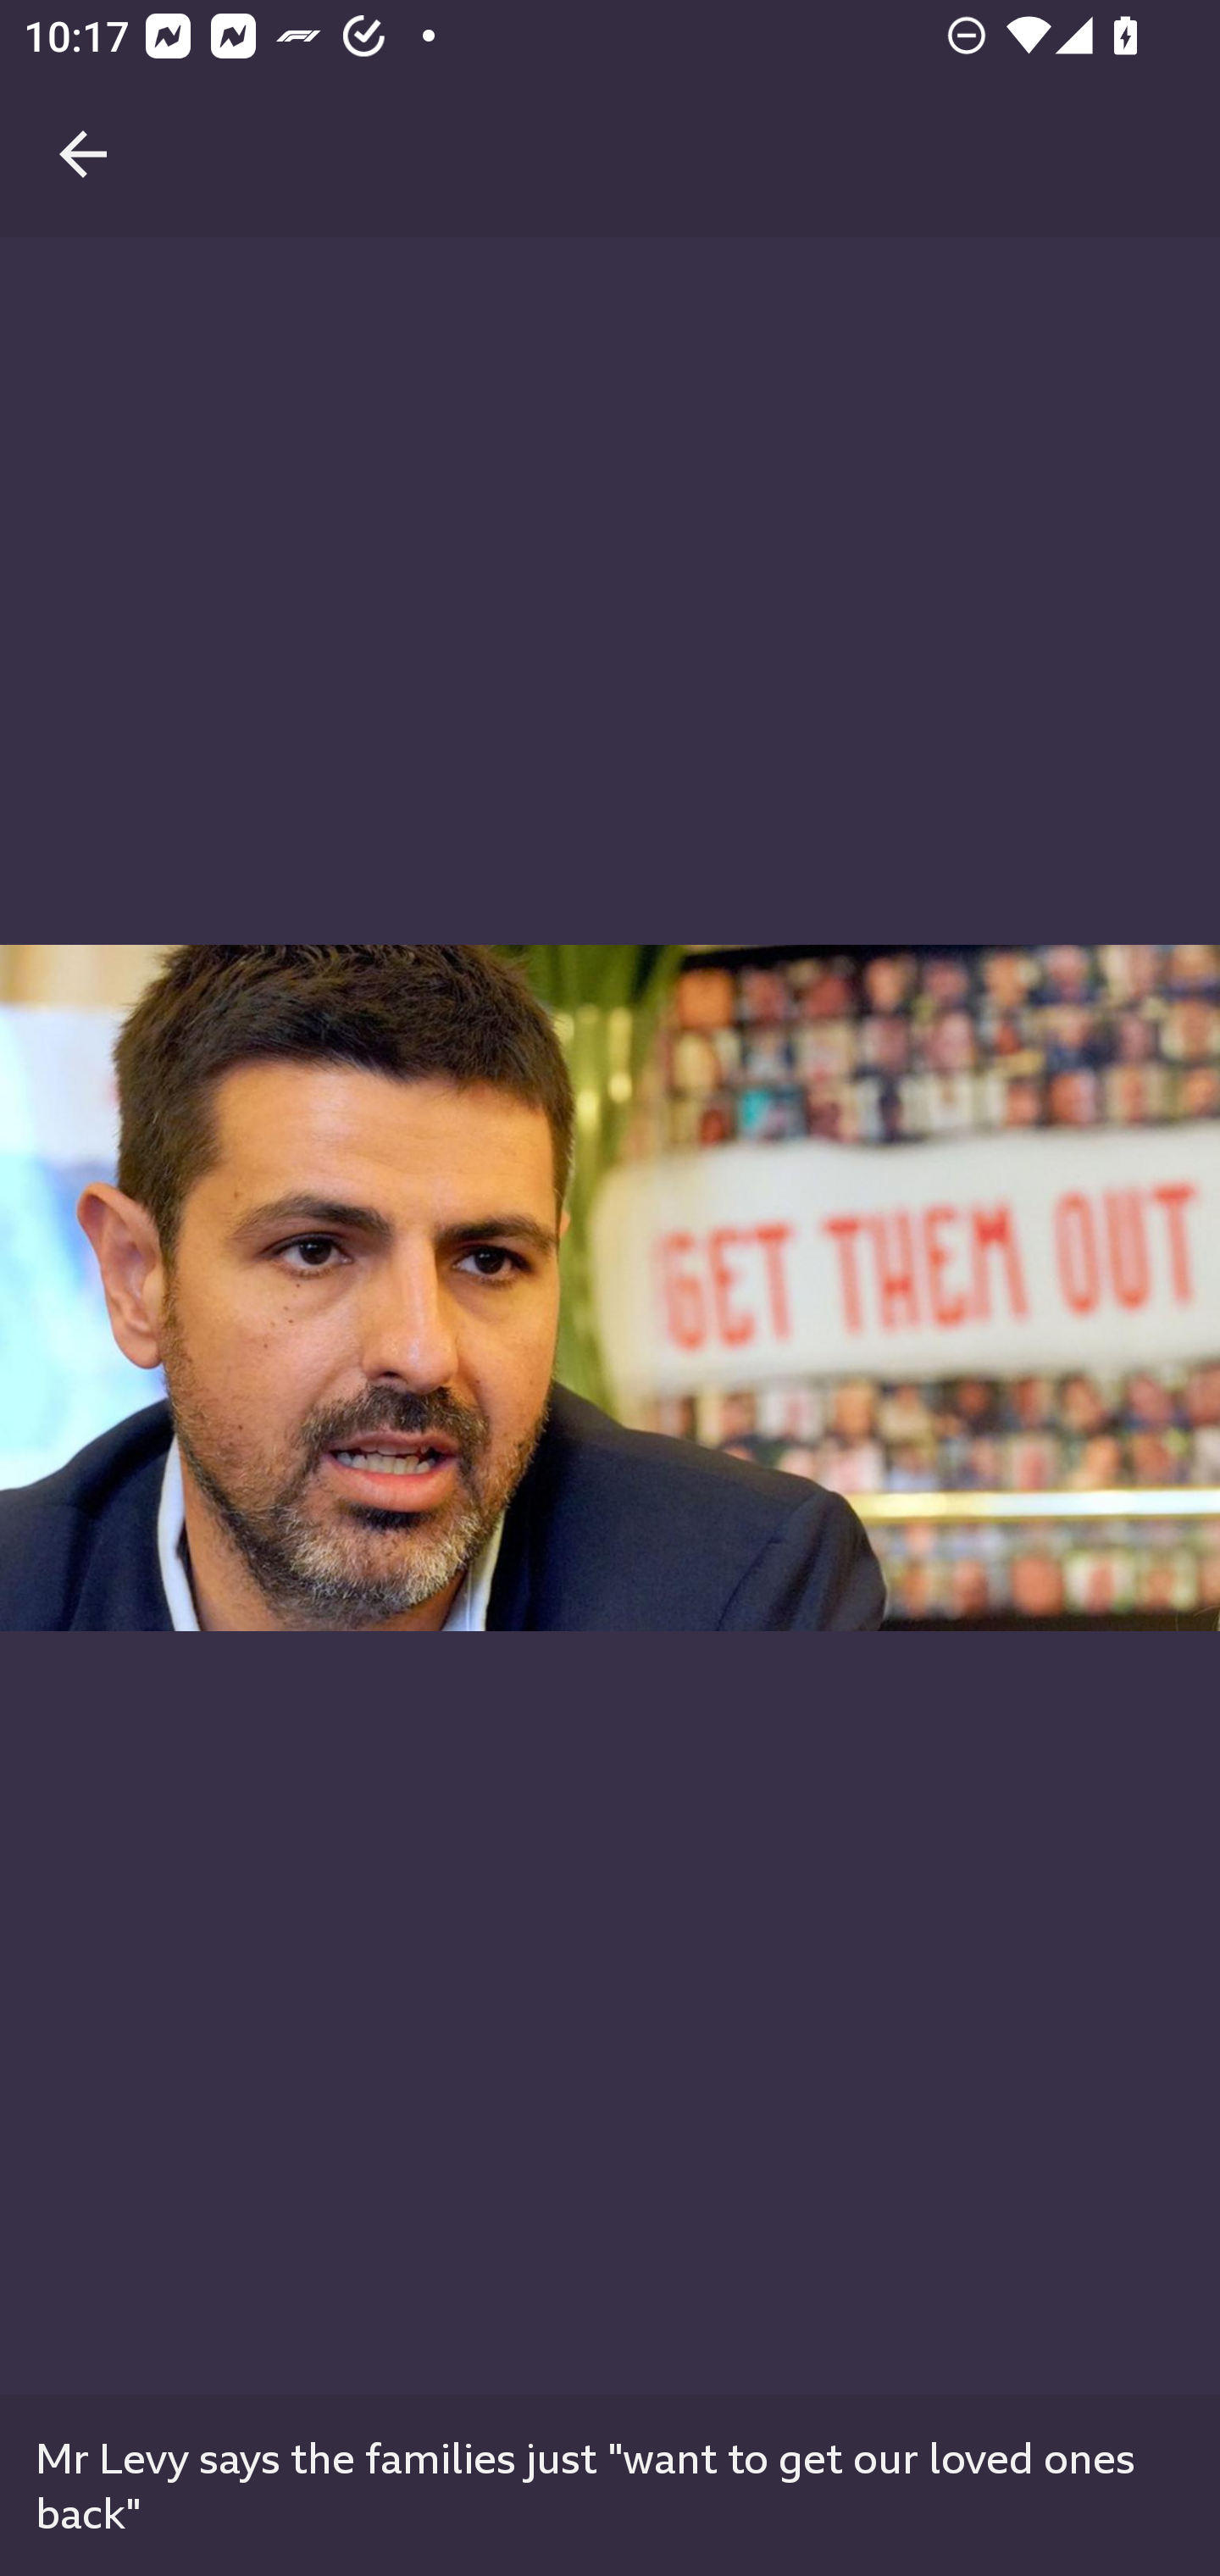  I want to click on Back, so click(83, 119).